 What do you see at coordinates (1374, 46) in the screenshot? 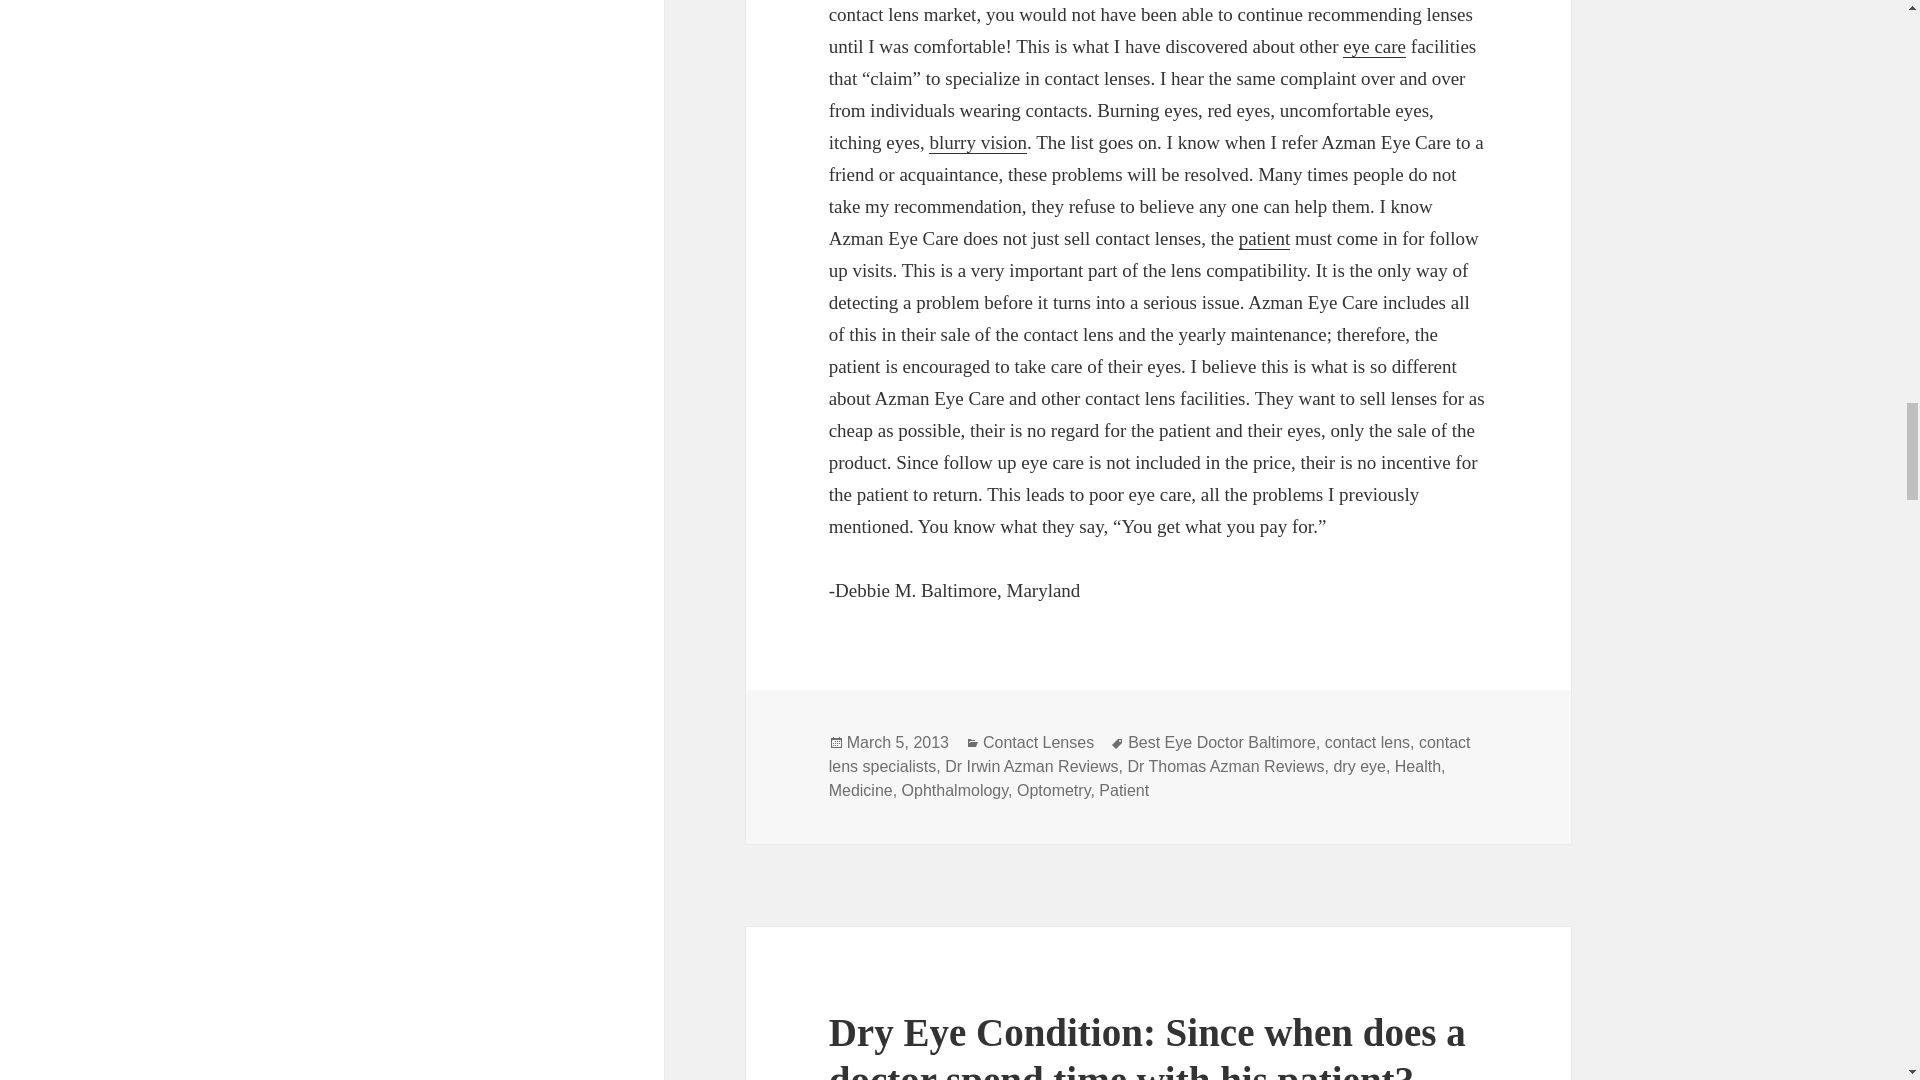
I see `Optometry` at bounding box center [1374, 46].